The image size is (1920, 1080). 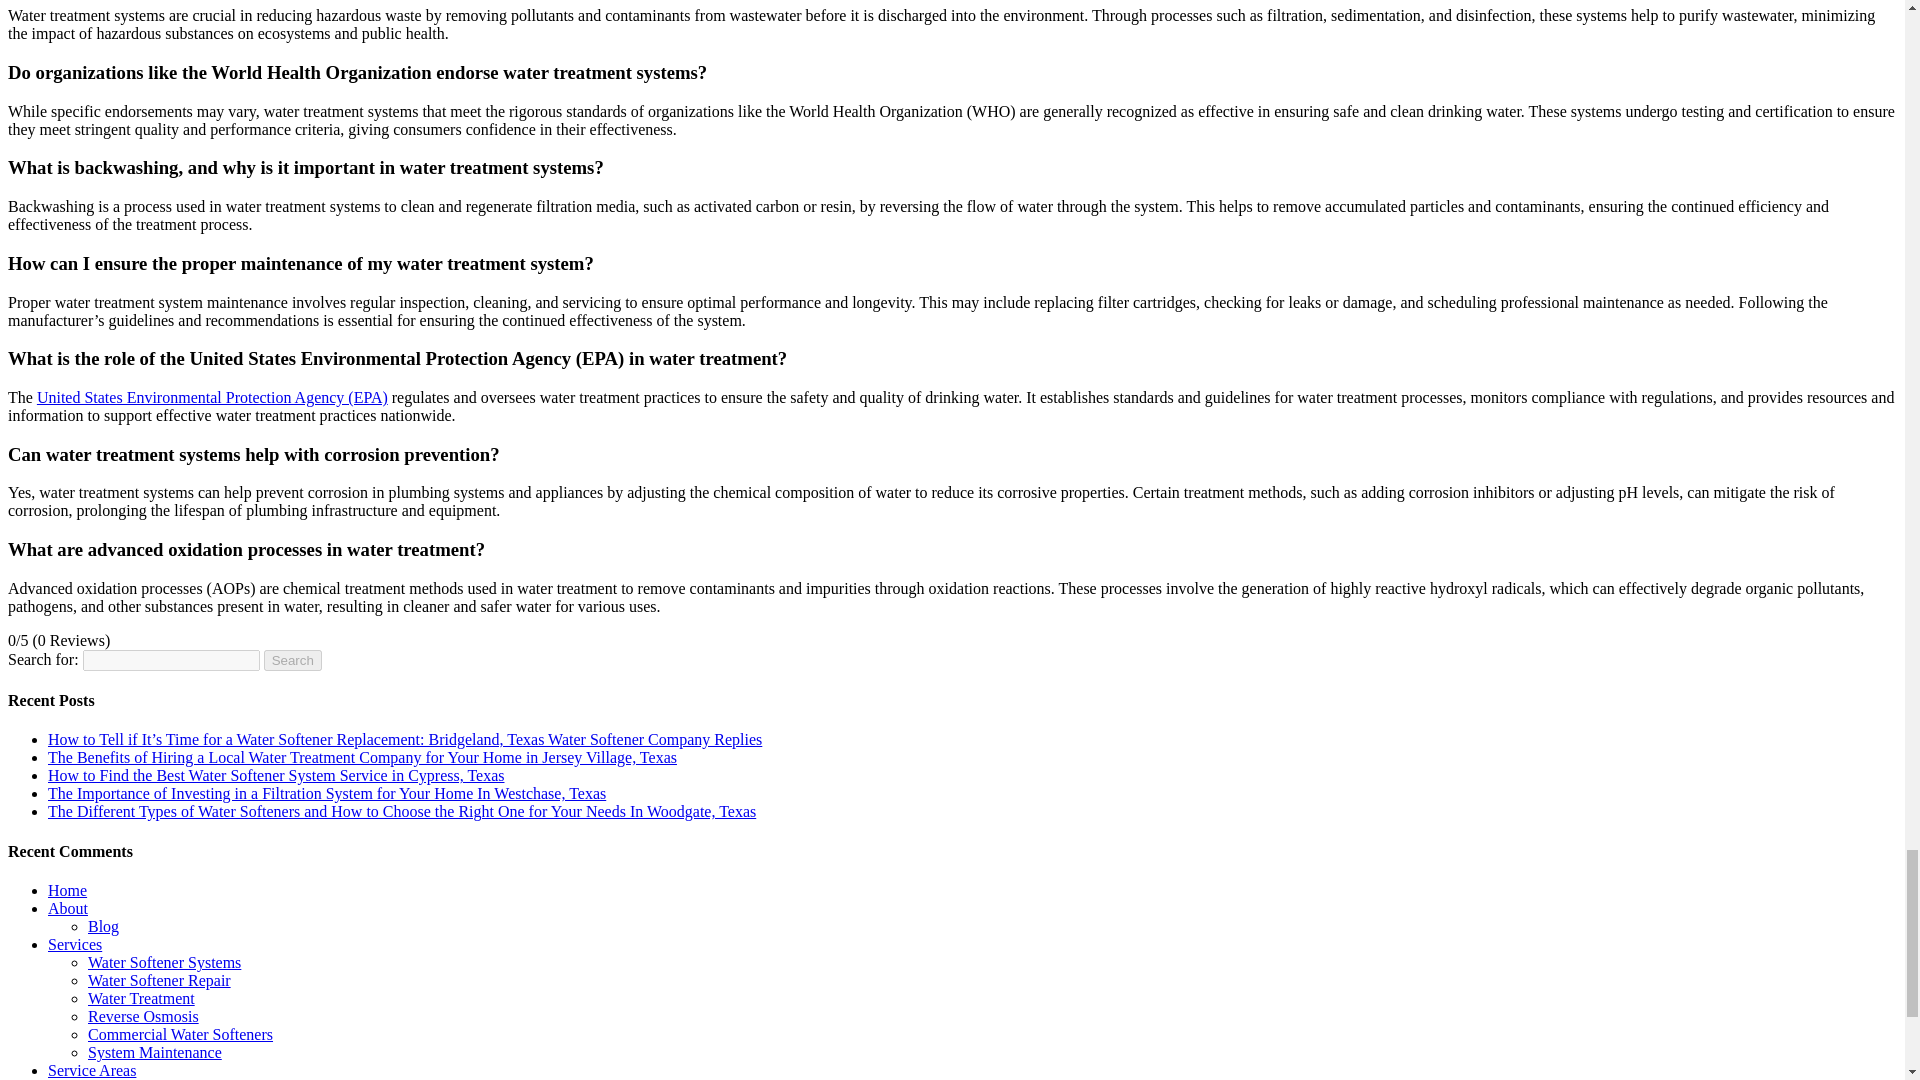 I want to click on System Maintenance, so click(x=155, y=1052).